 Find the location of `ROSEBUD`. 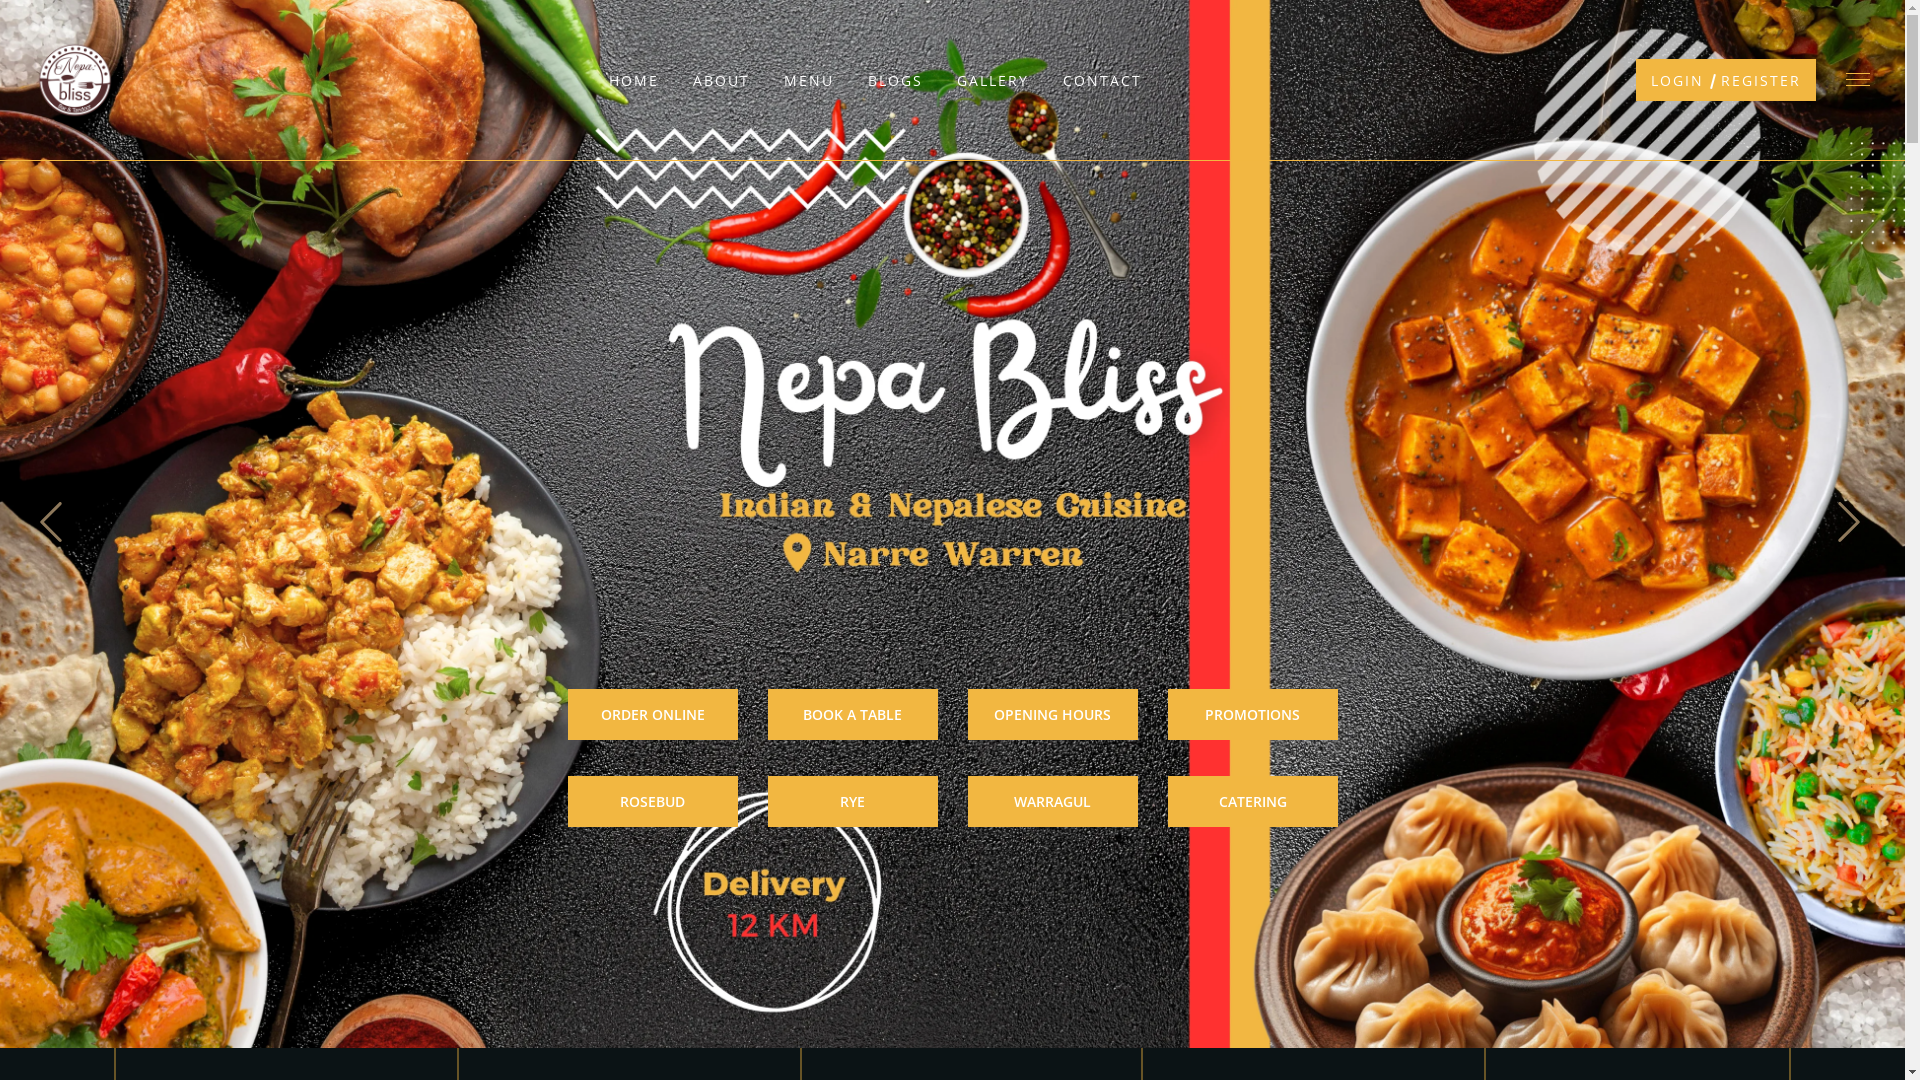

ROSEBUD is located at coordinates (653, 802).